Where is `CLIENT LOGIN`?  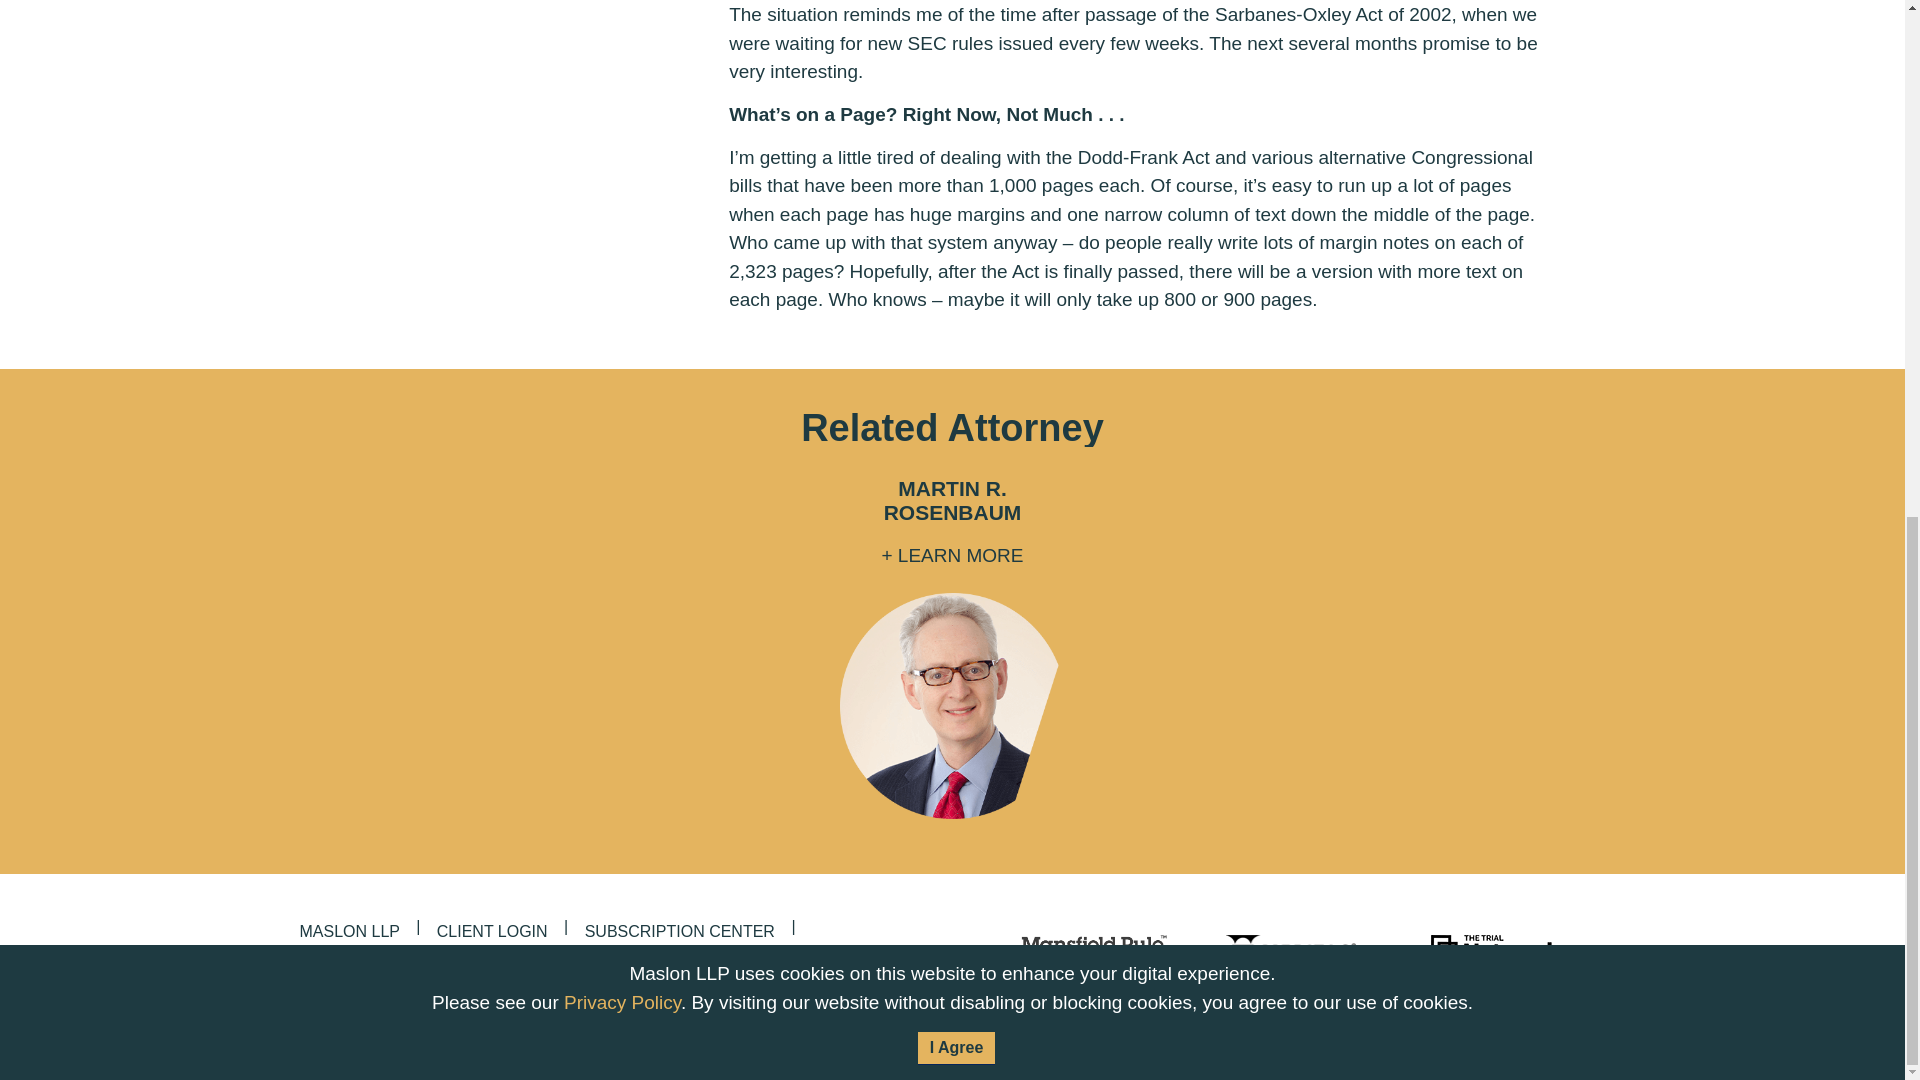 CLIENT LOGIN is located at coordinates (492, 931).